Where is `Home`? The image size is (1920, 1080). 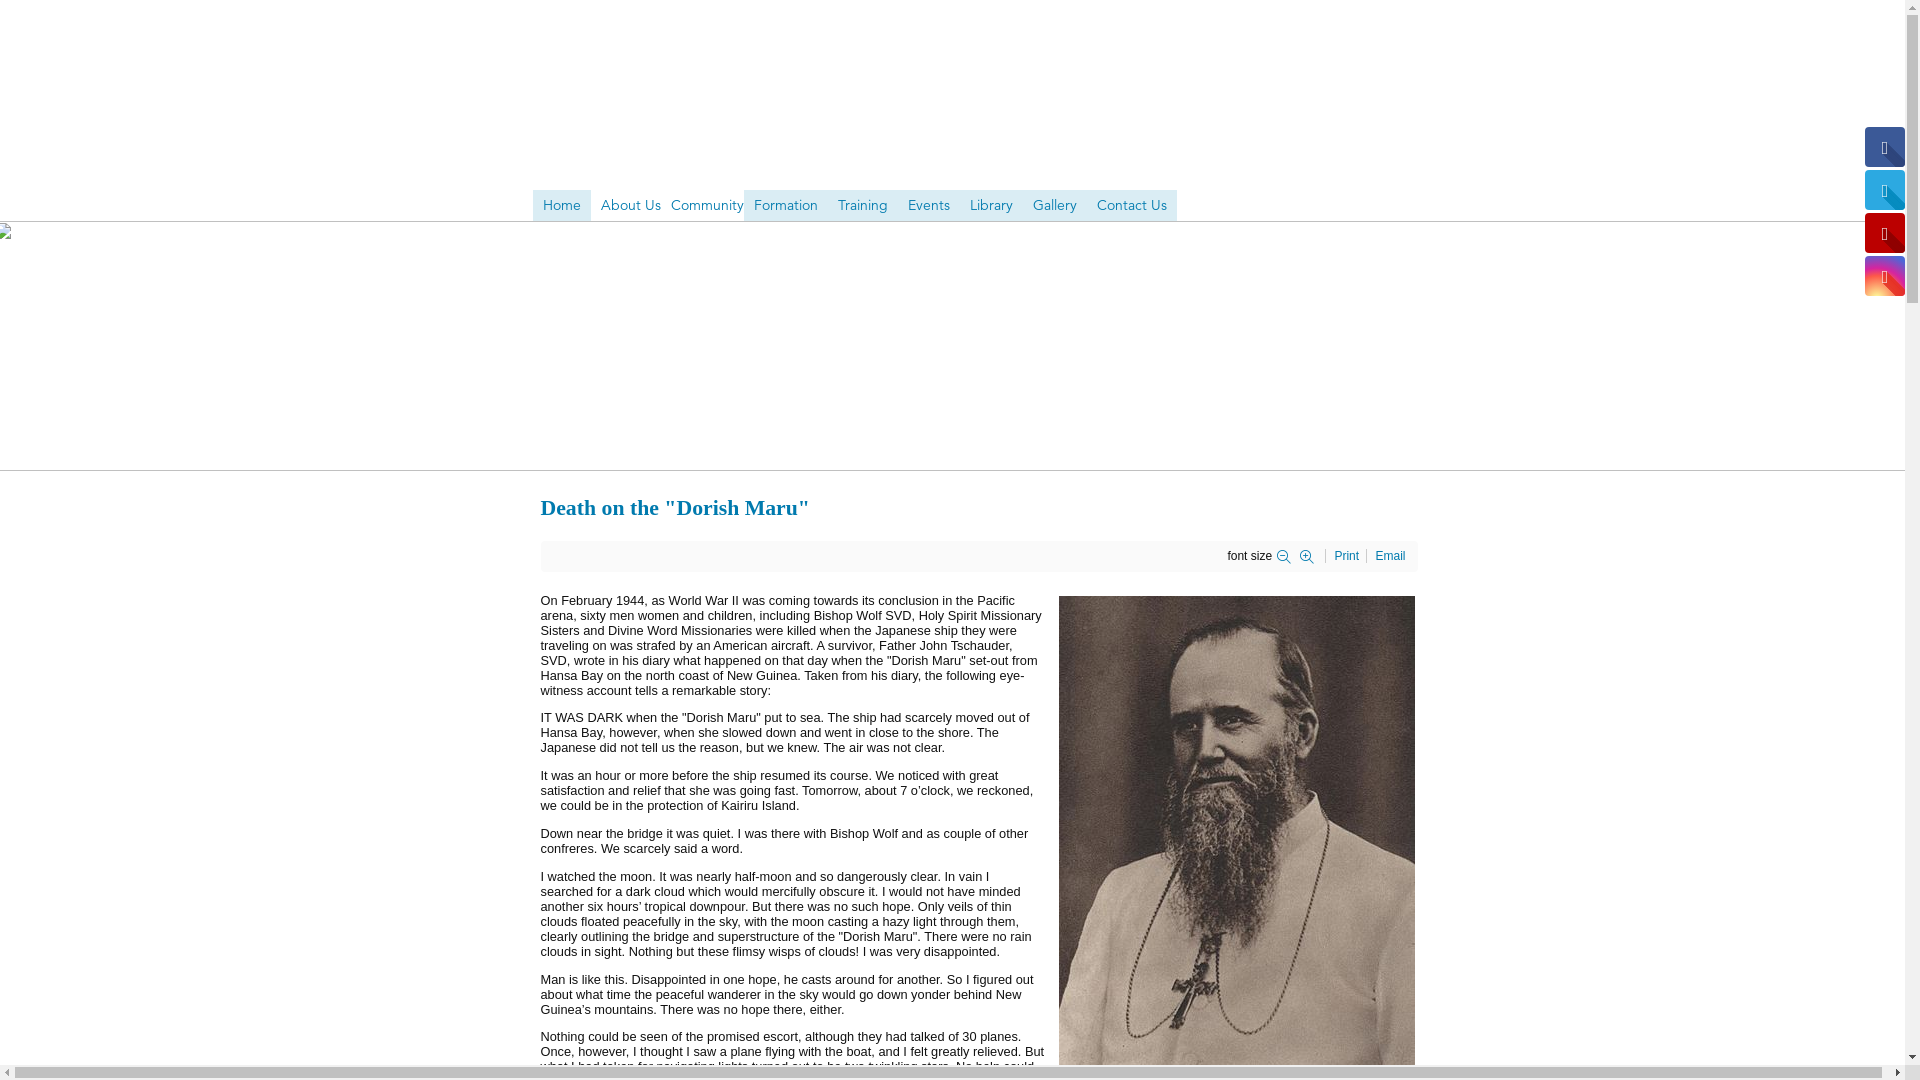
Home is located at coordinates (561, 206).